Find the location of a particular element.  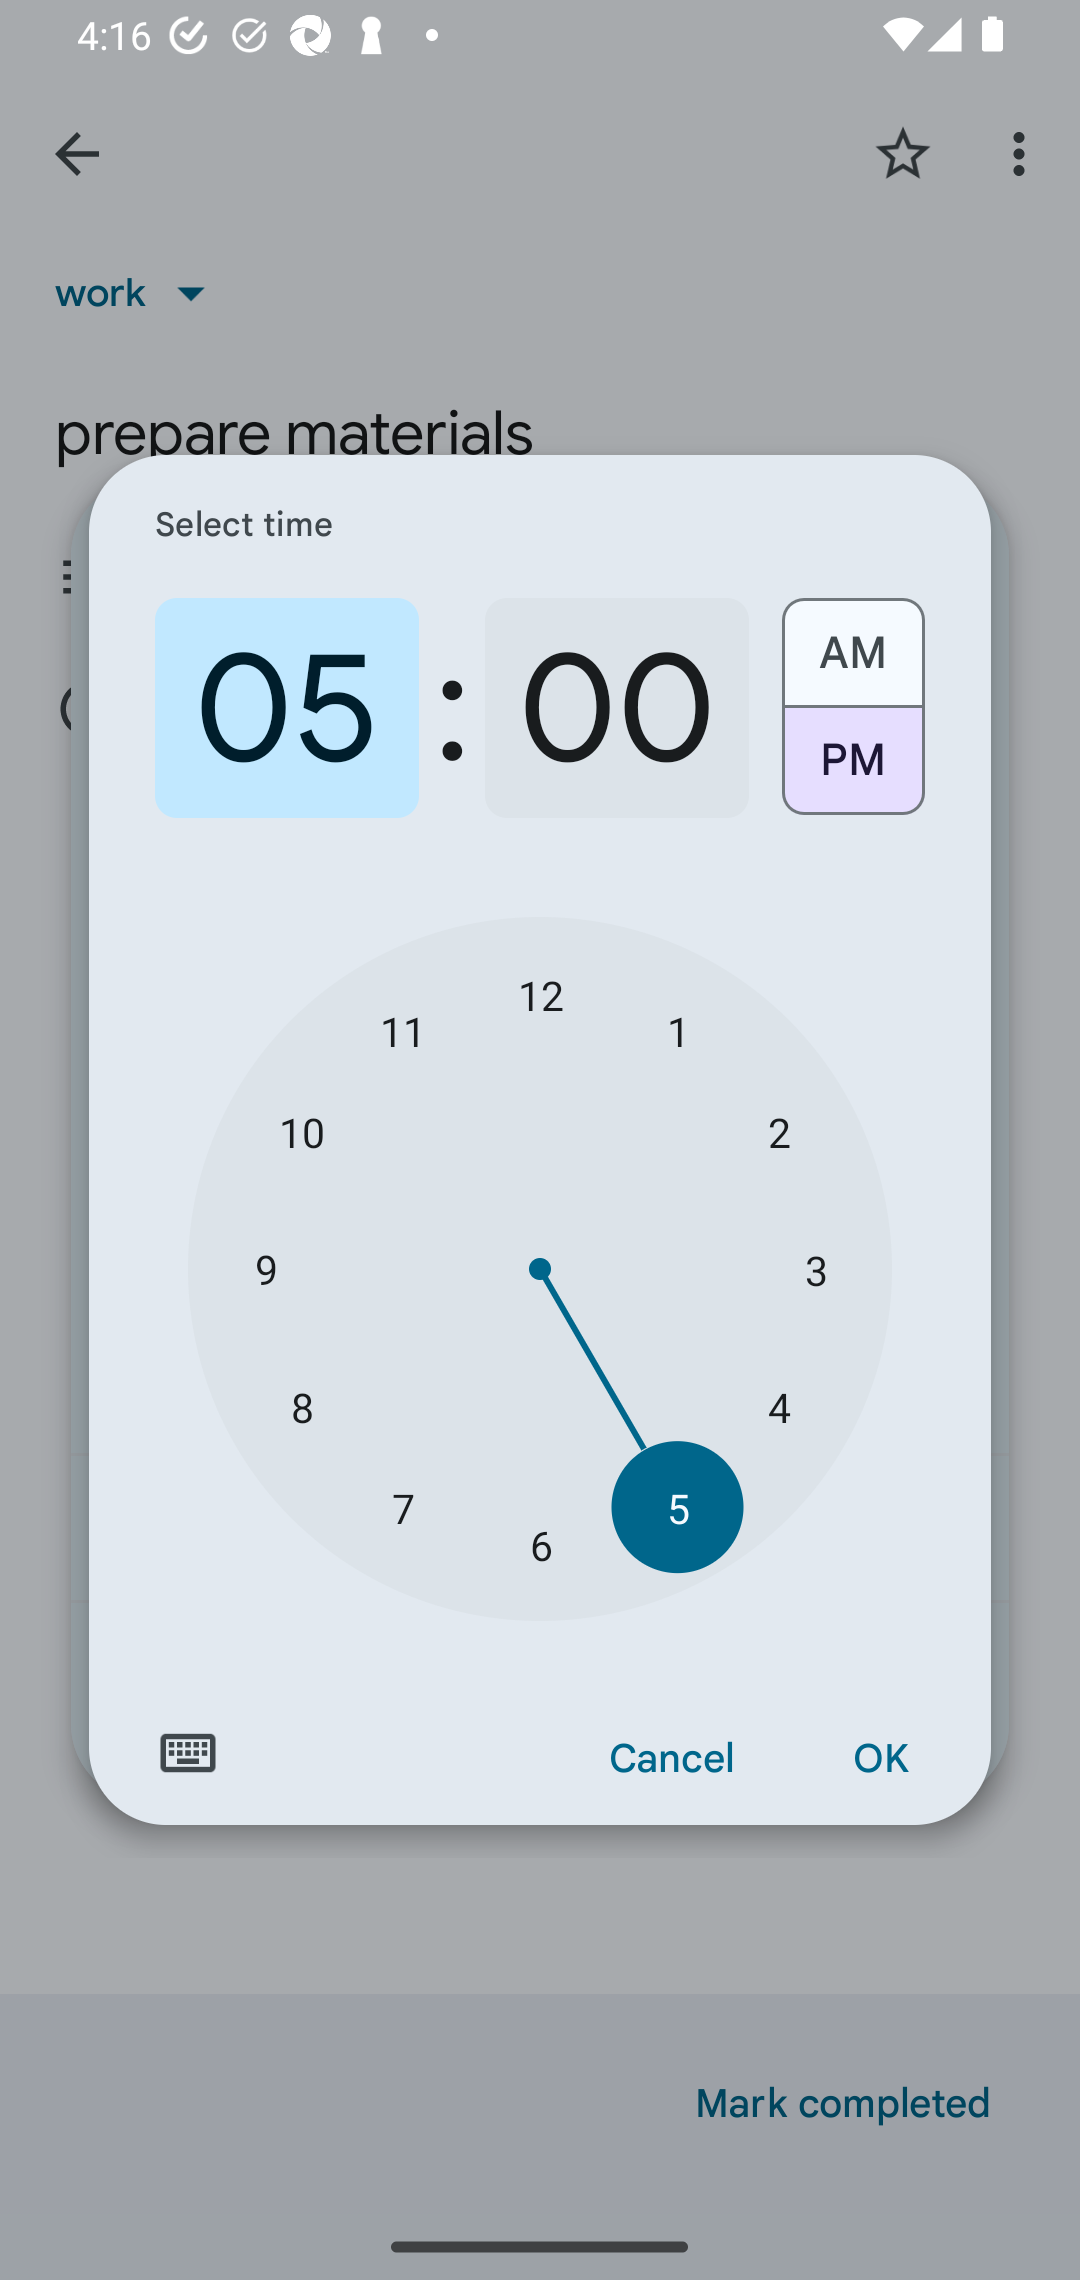

05 5 o'clock is located at coordinates (287, 708).